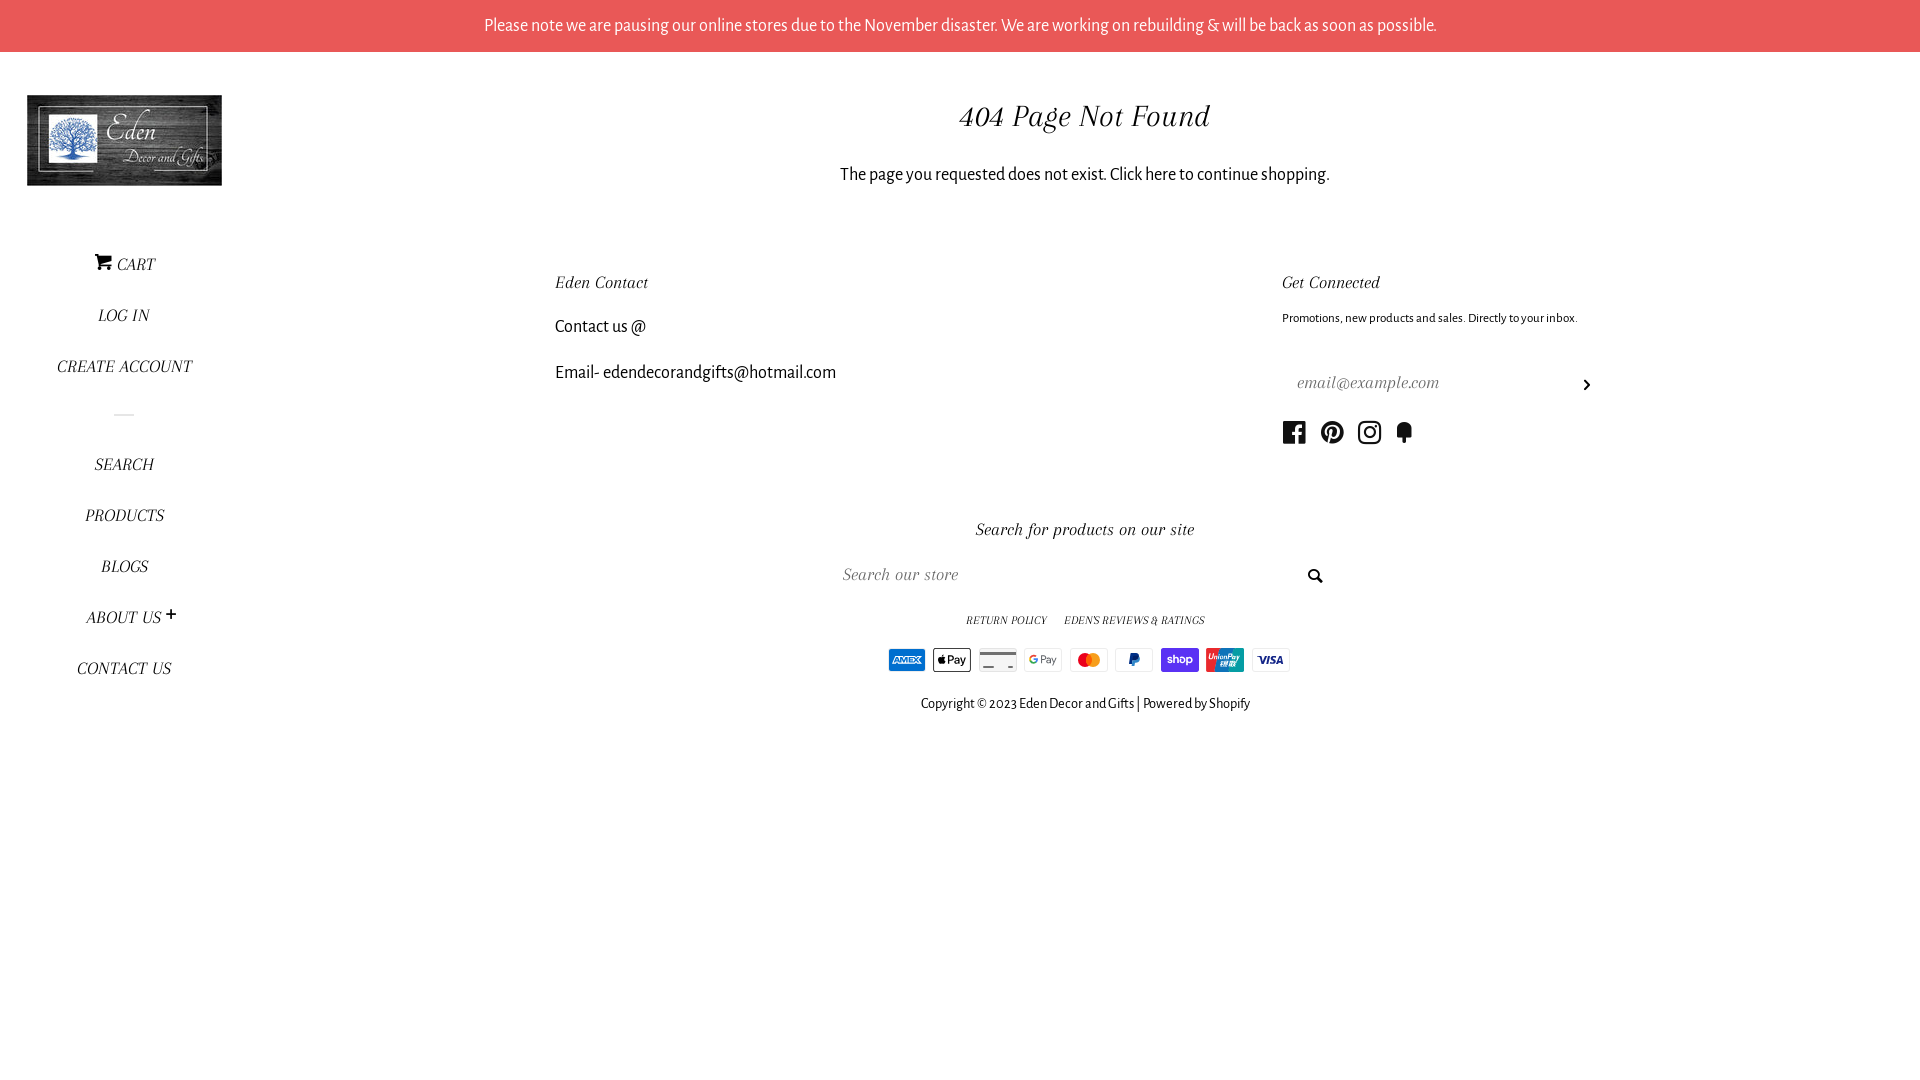 The width and height of the screenshot is (1920, 1080). I want to click on BLOGS, so click(124, 574).